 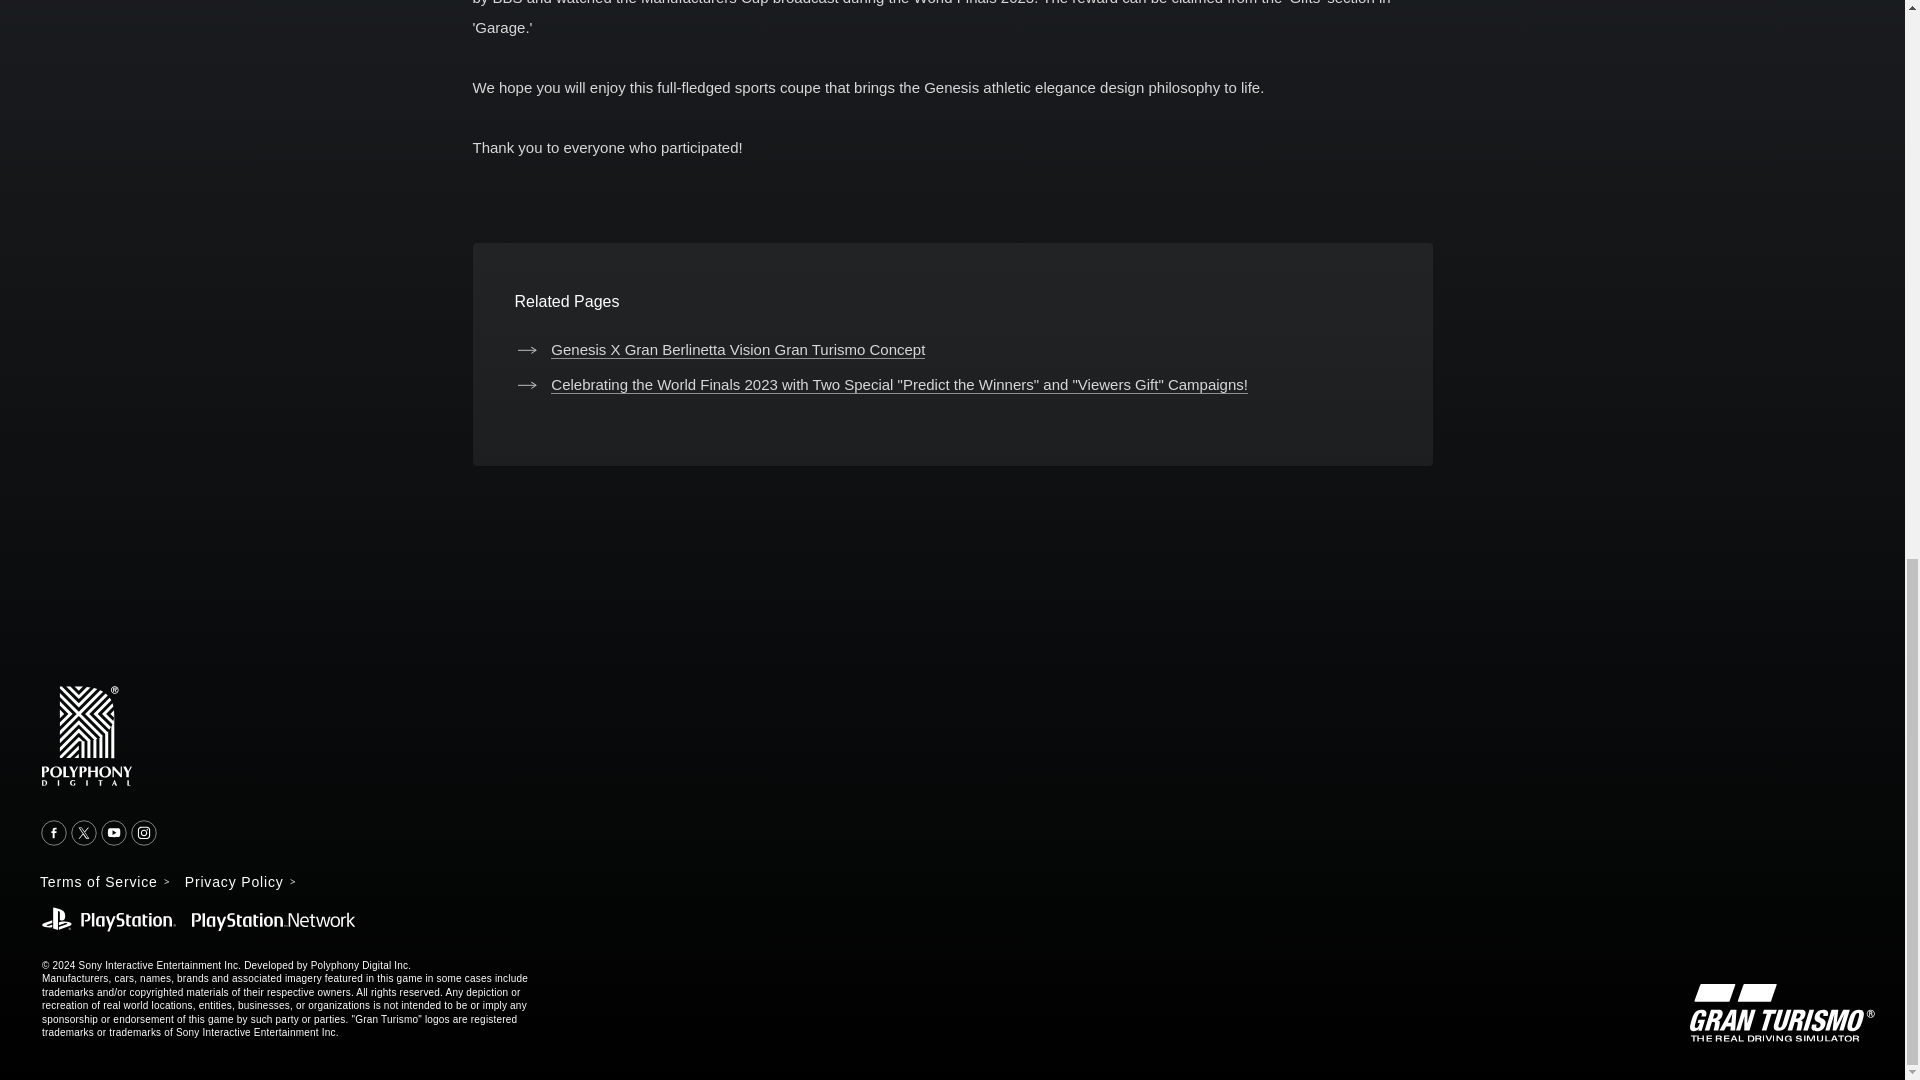 I want to click on Terms of Service, so click(x=104, y=881).